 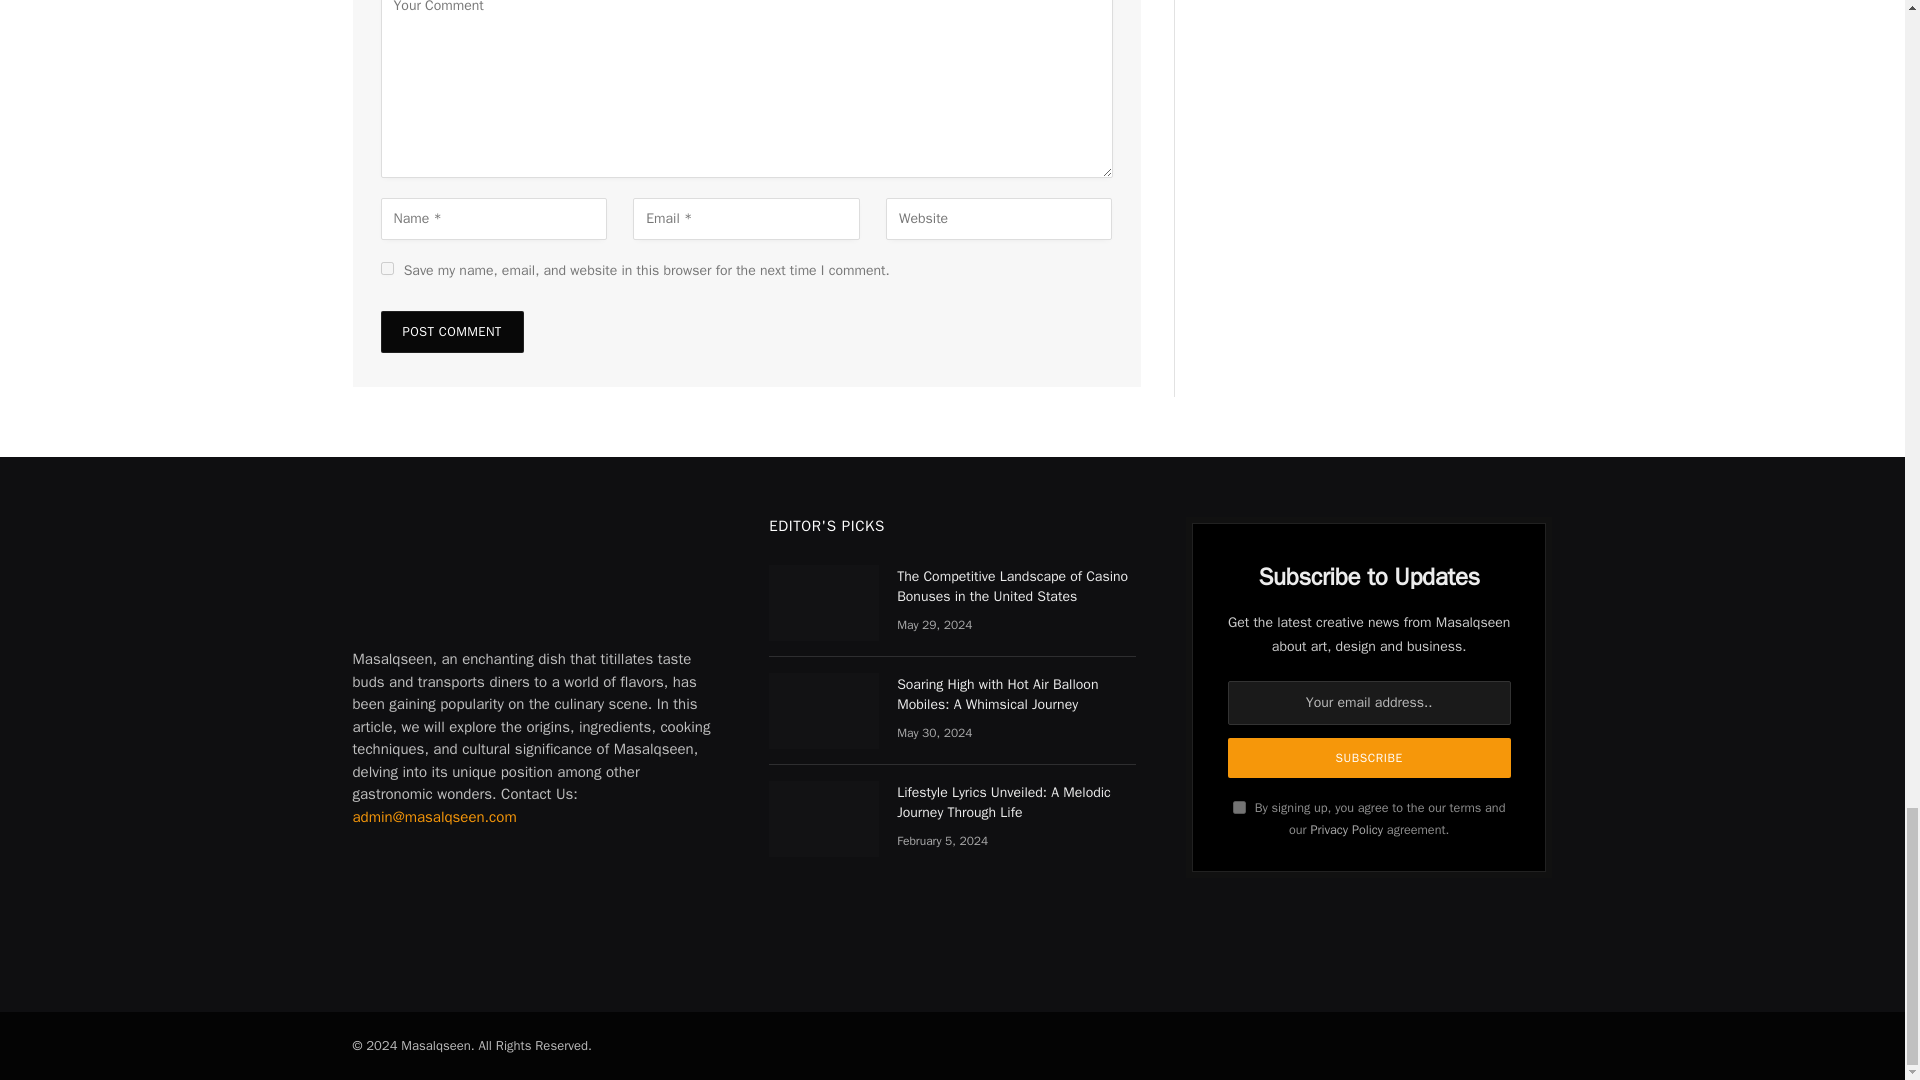 What do you see at coordinates (451, 332) in the screenshot?
I see `Post Comment` at bounding box center [451, 332].